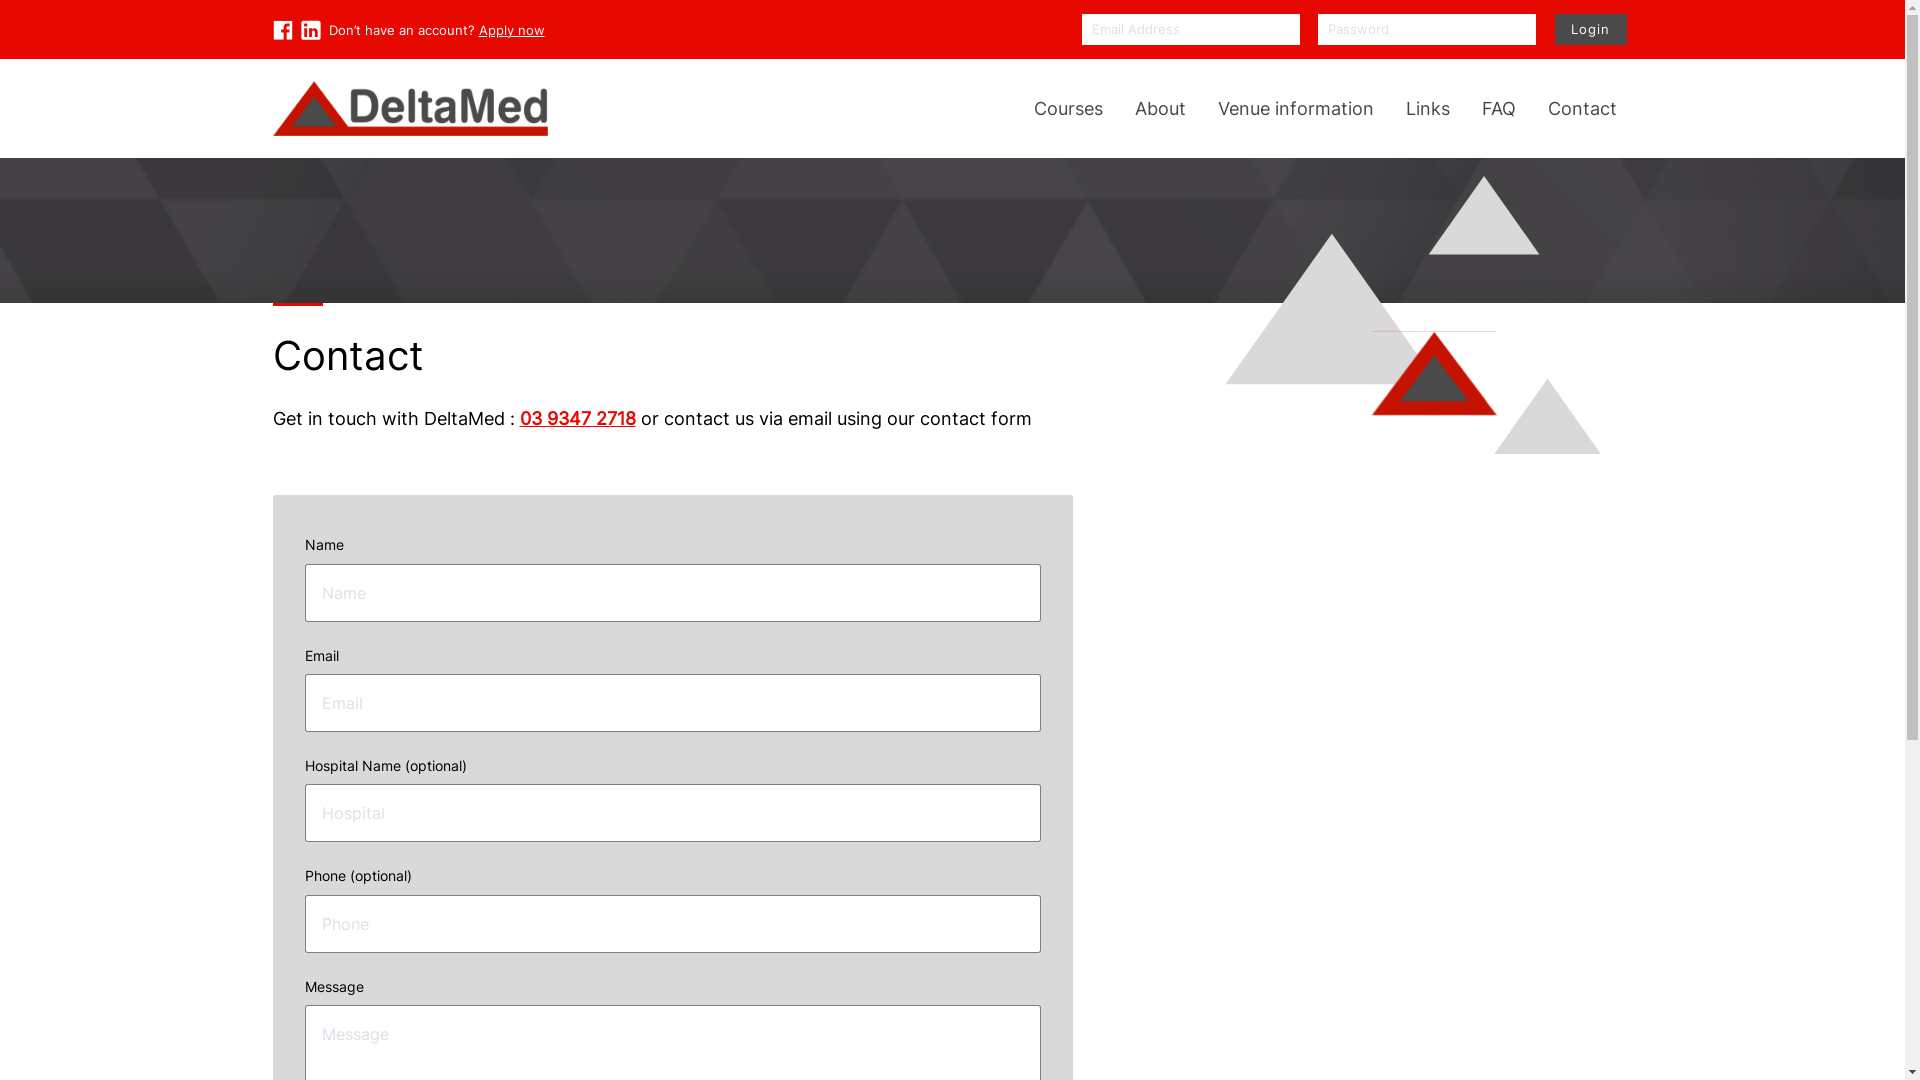  I want to click on Links, so click(1428, 108).